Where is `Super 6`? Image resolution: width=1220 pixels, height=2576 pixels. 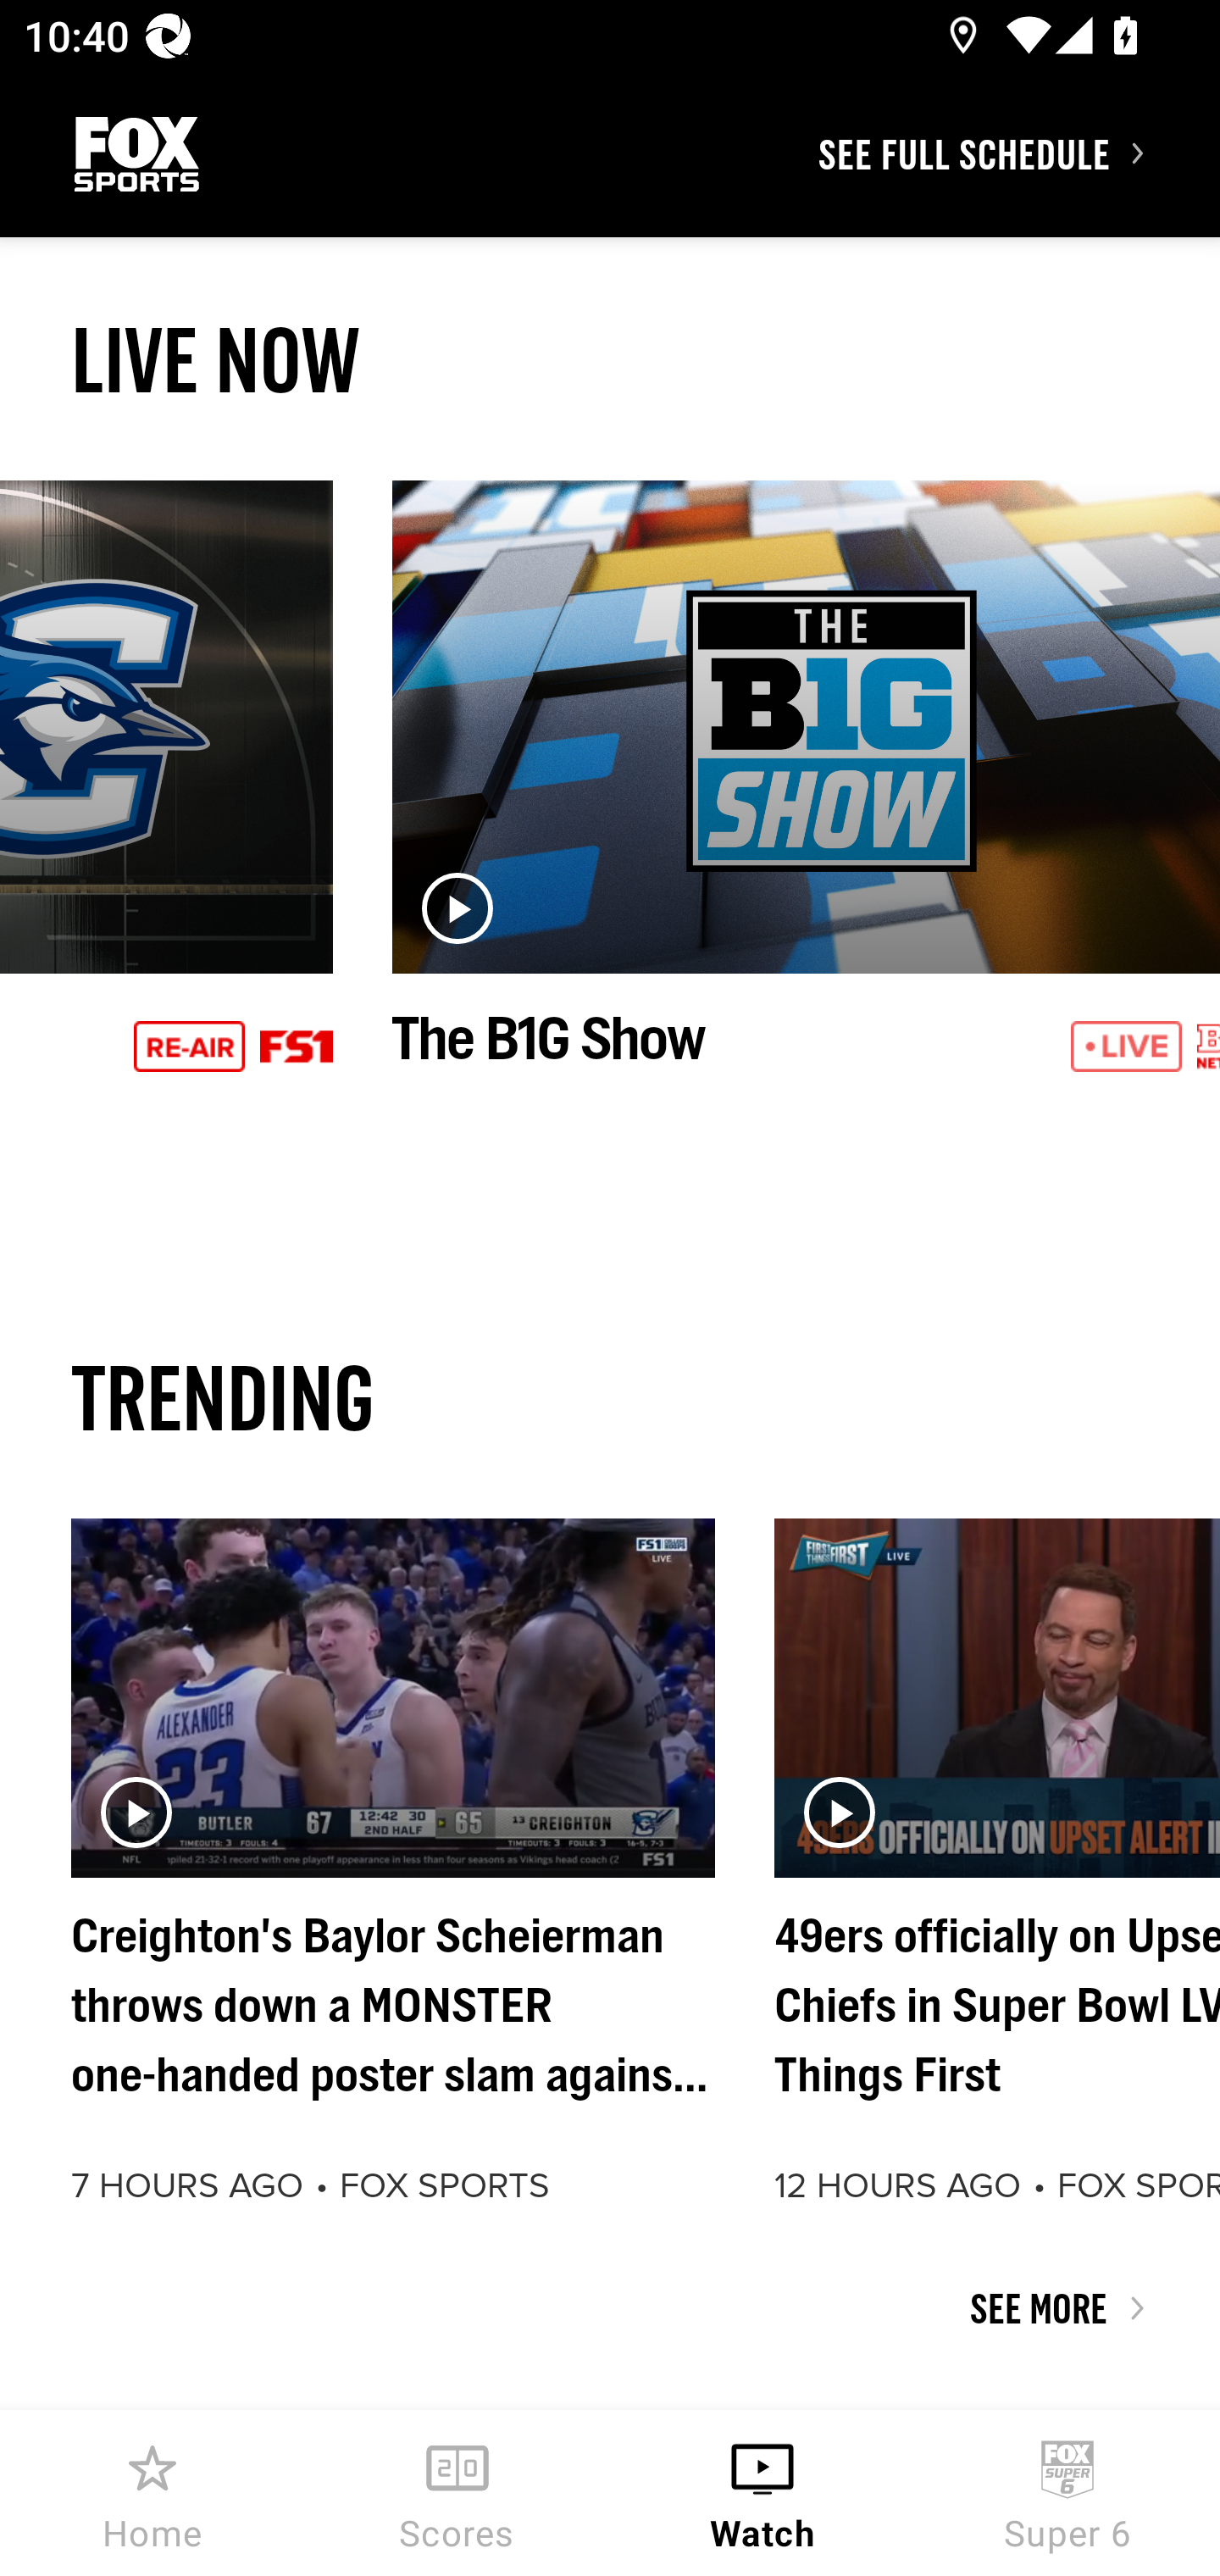 Super 6 is located at coordinates (1067, 2493).